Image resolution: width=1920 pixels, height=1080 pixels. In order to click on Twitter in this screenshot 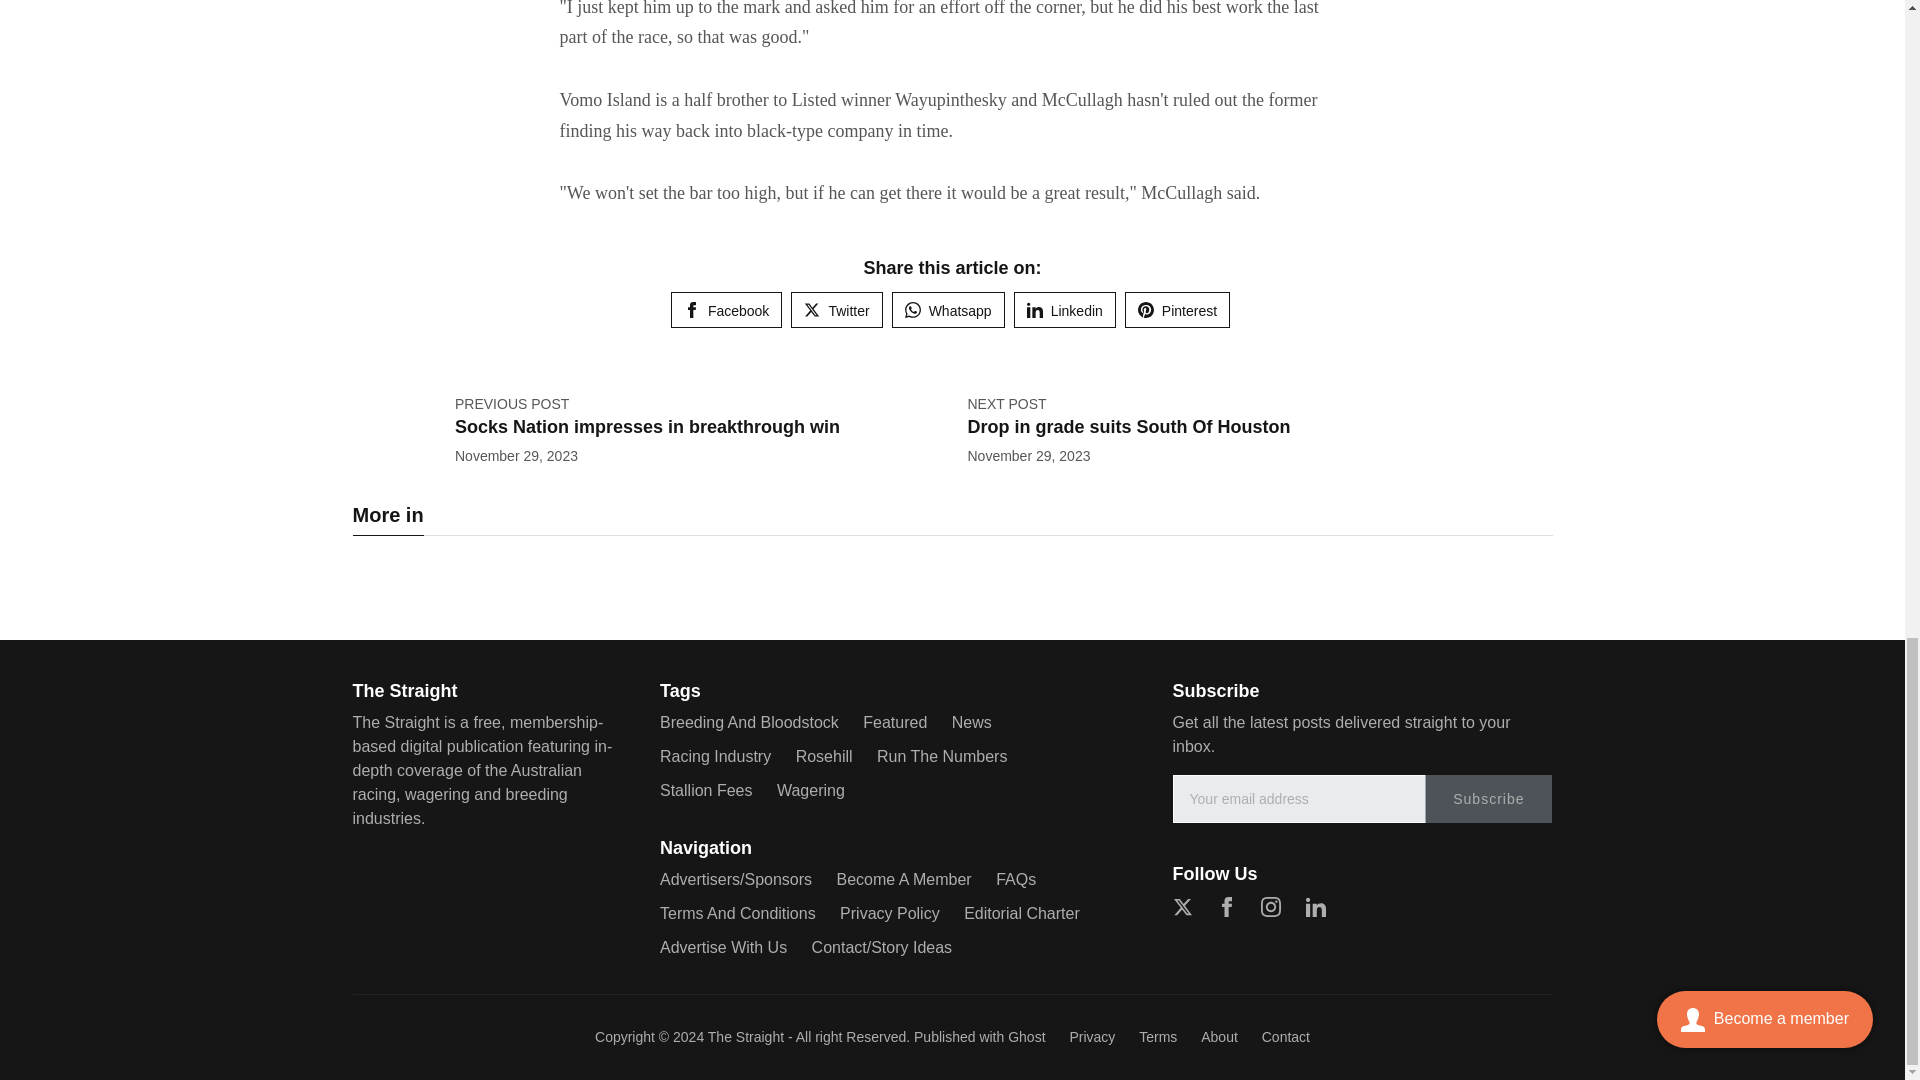, I will do `click(836, 310)`.